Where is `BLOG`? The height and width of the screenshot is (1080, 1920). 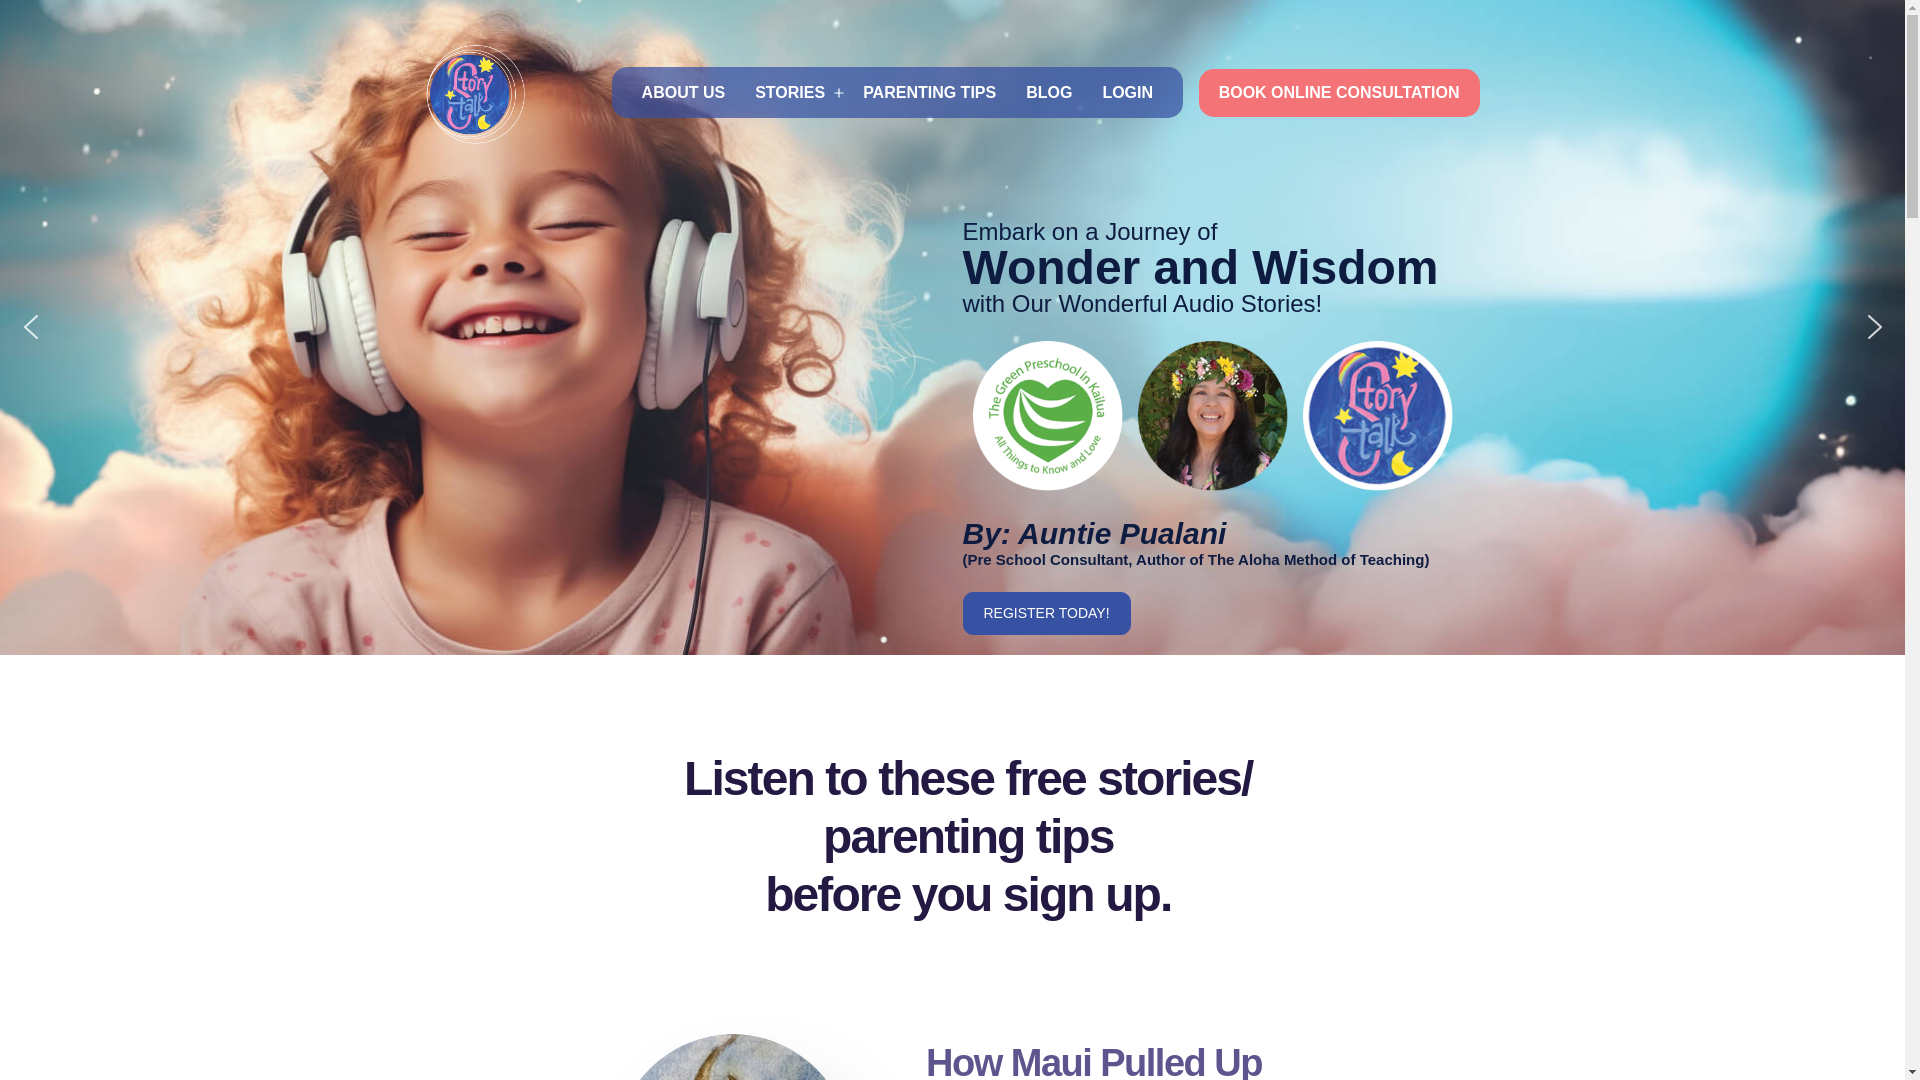
BLOG is located at coordinates (1048, 90).